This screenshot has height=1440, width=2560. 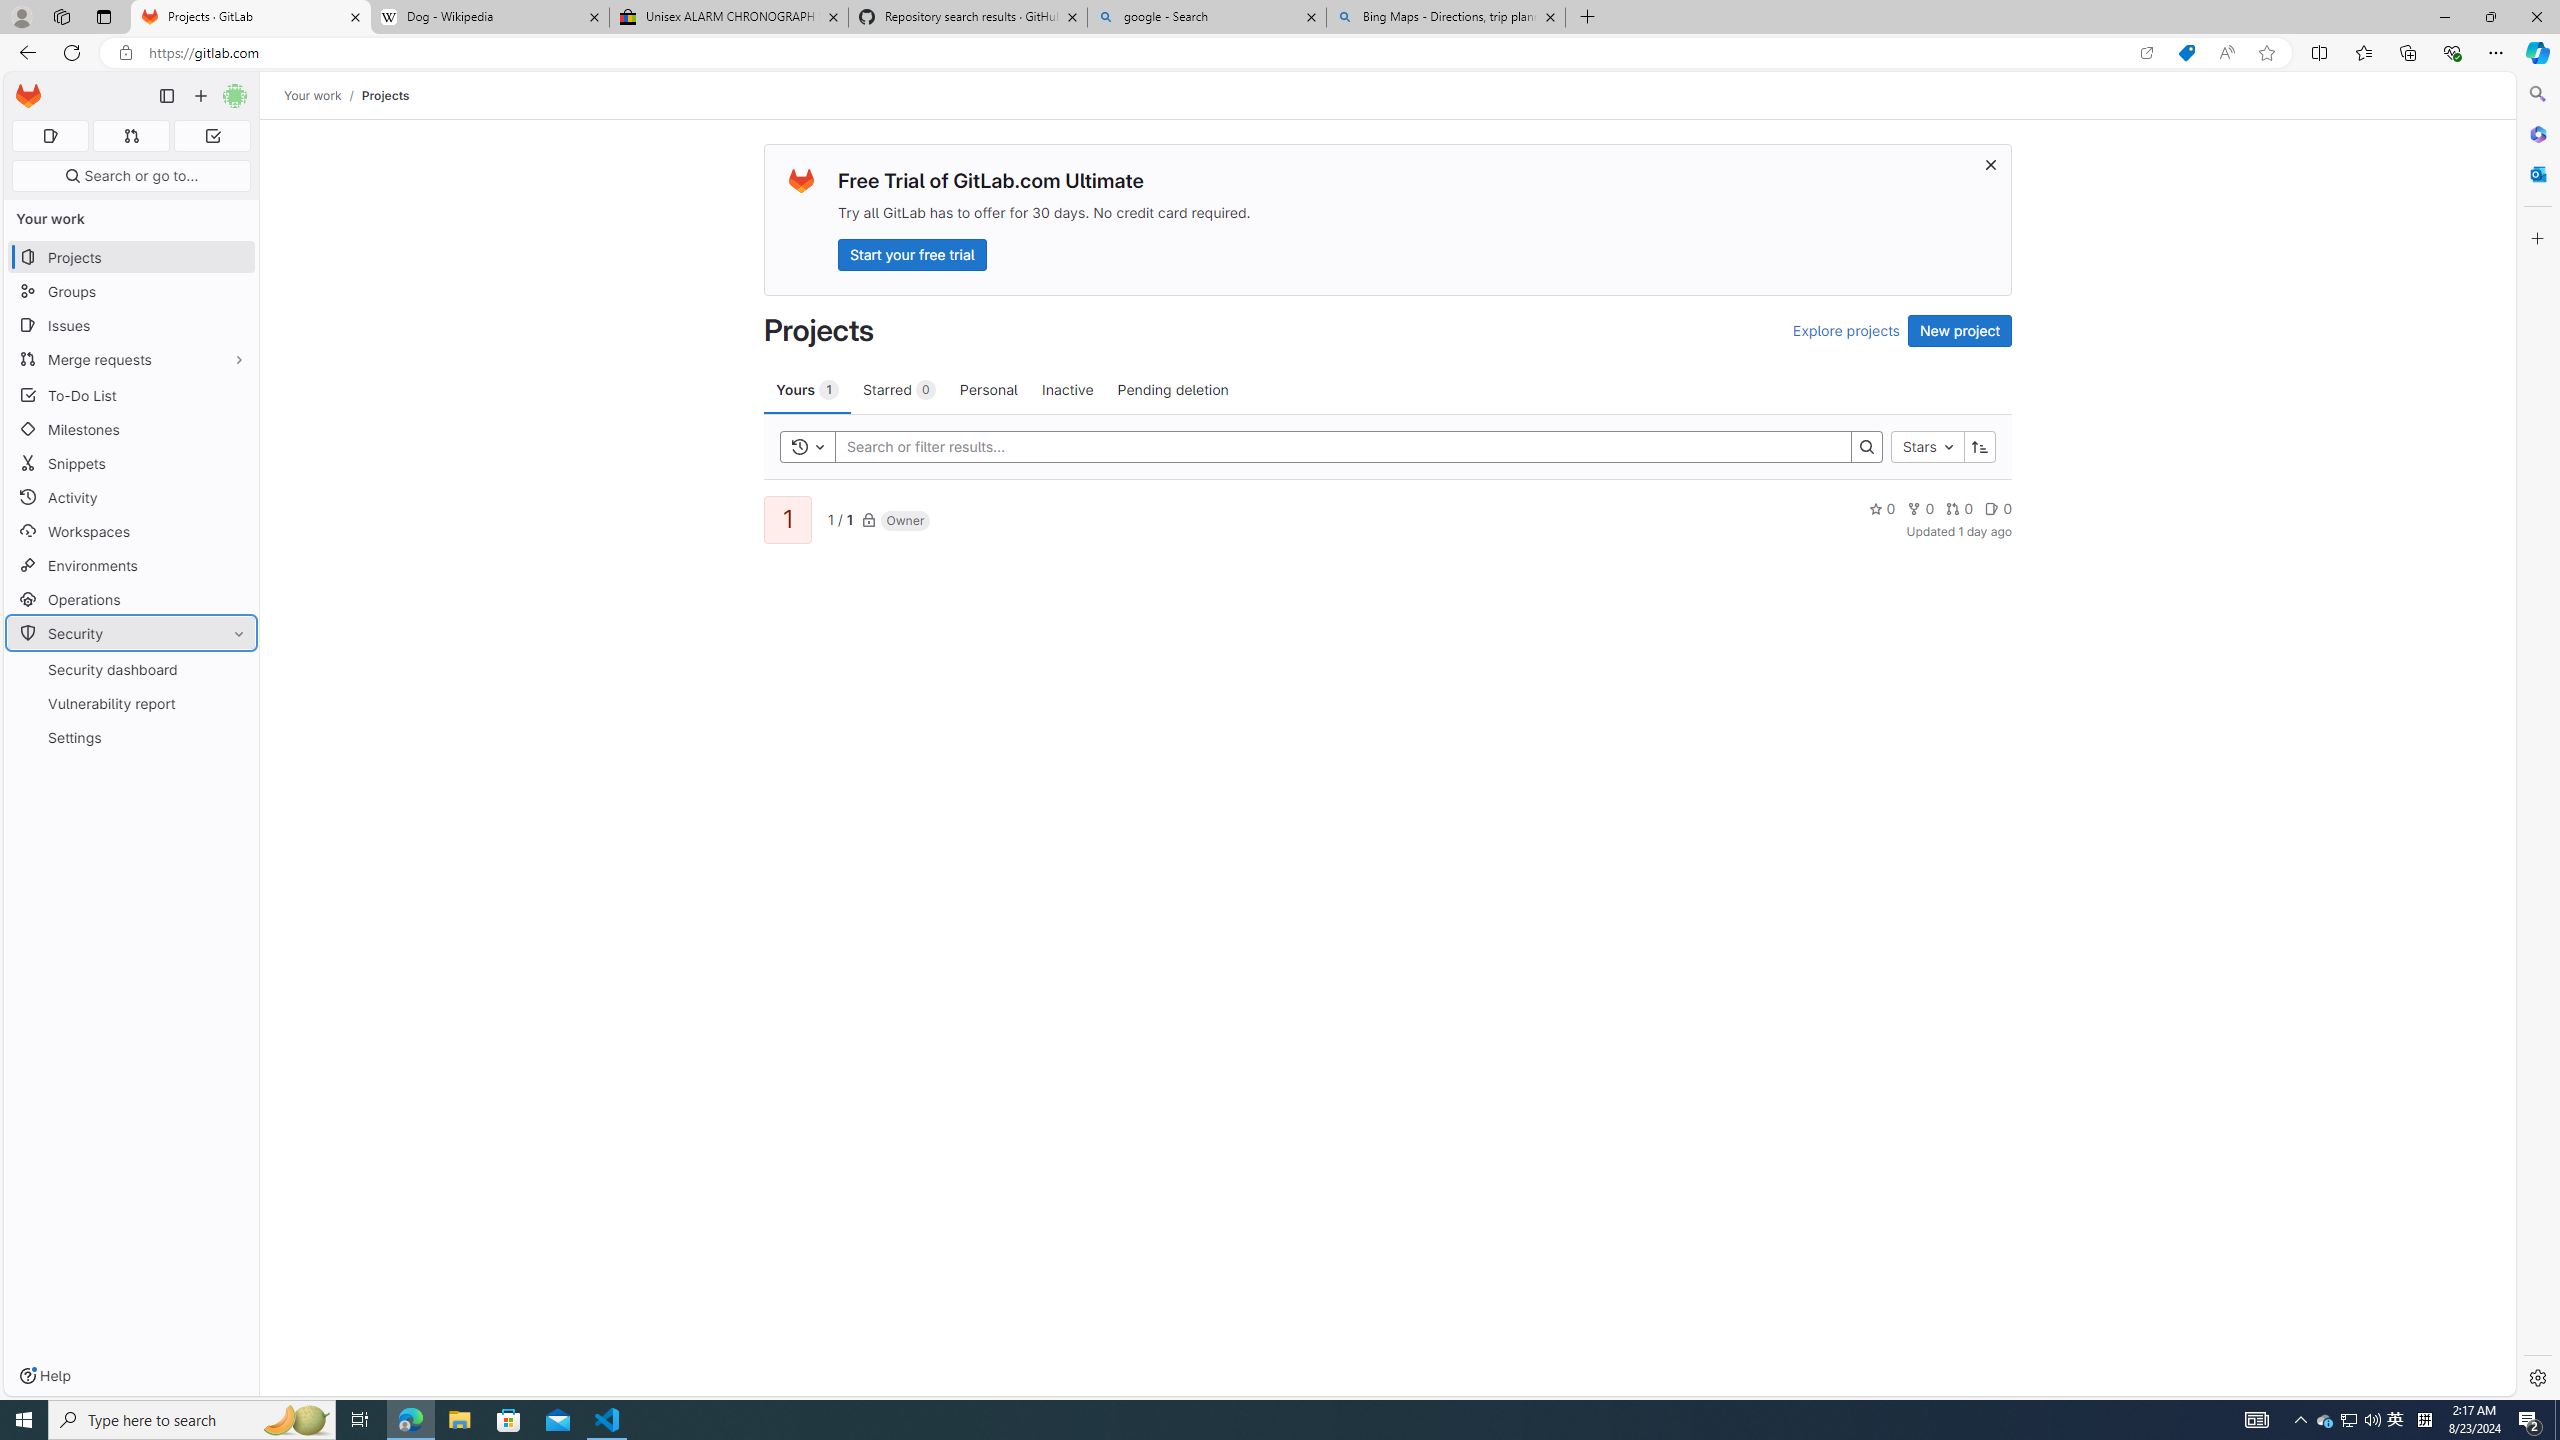 What do you see at coordinates (1998, 508) in the screenshot?
I see `0` at bounding box center [1998, 508].